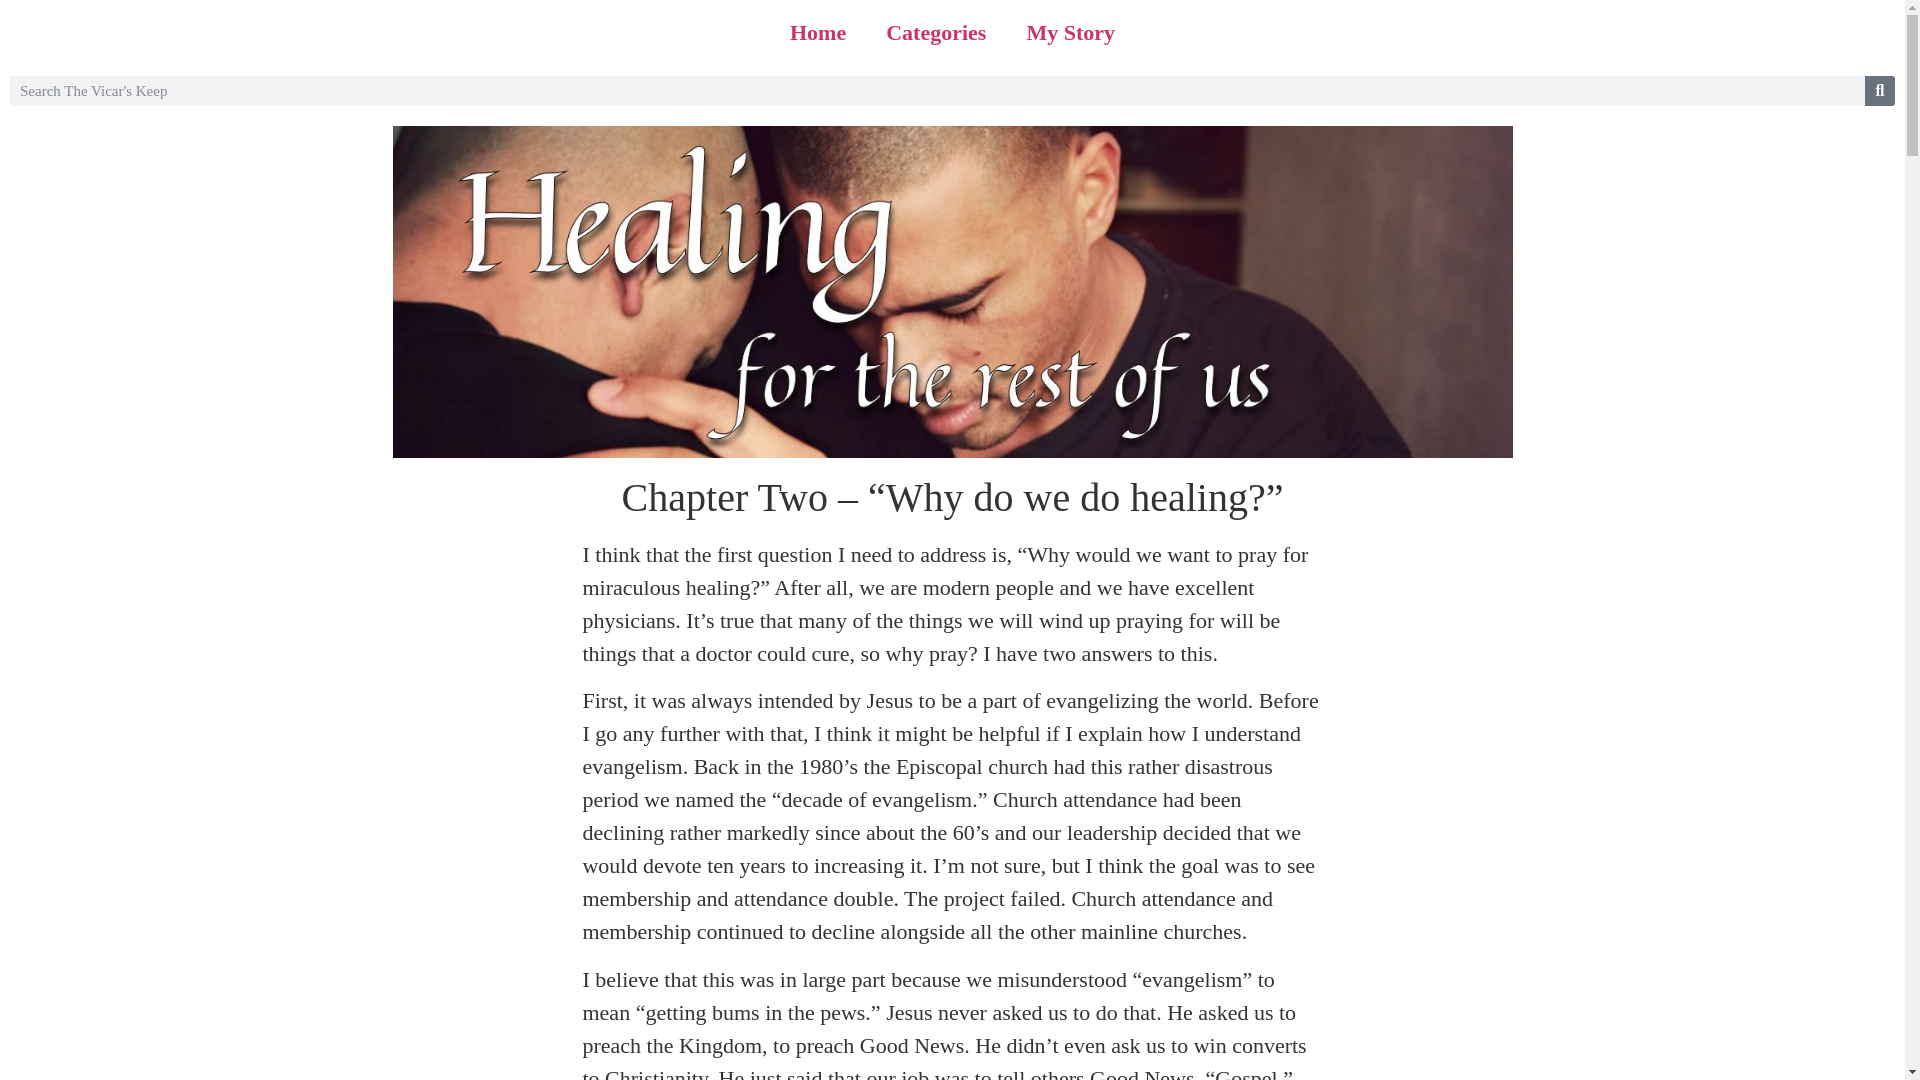 The image size is (1920, 1080). Describe the element at coordinates (1070, 32) in the screenshot. I see `My Story` at that location.